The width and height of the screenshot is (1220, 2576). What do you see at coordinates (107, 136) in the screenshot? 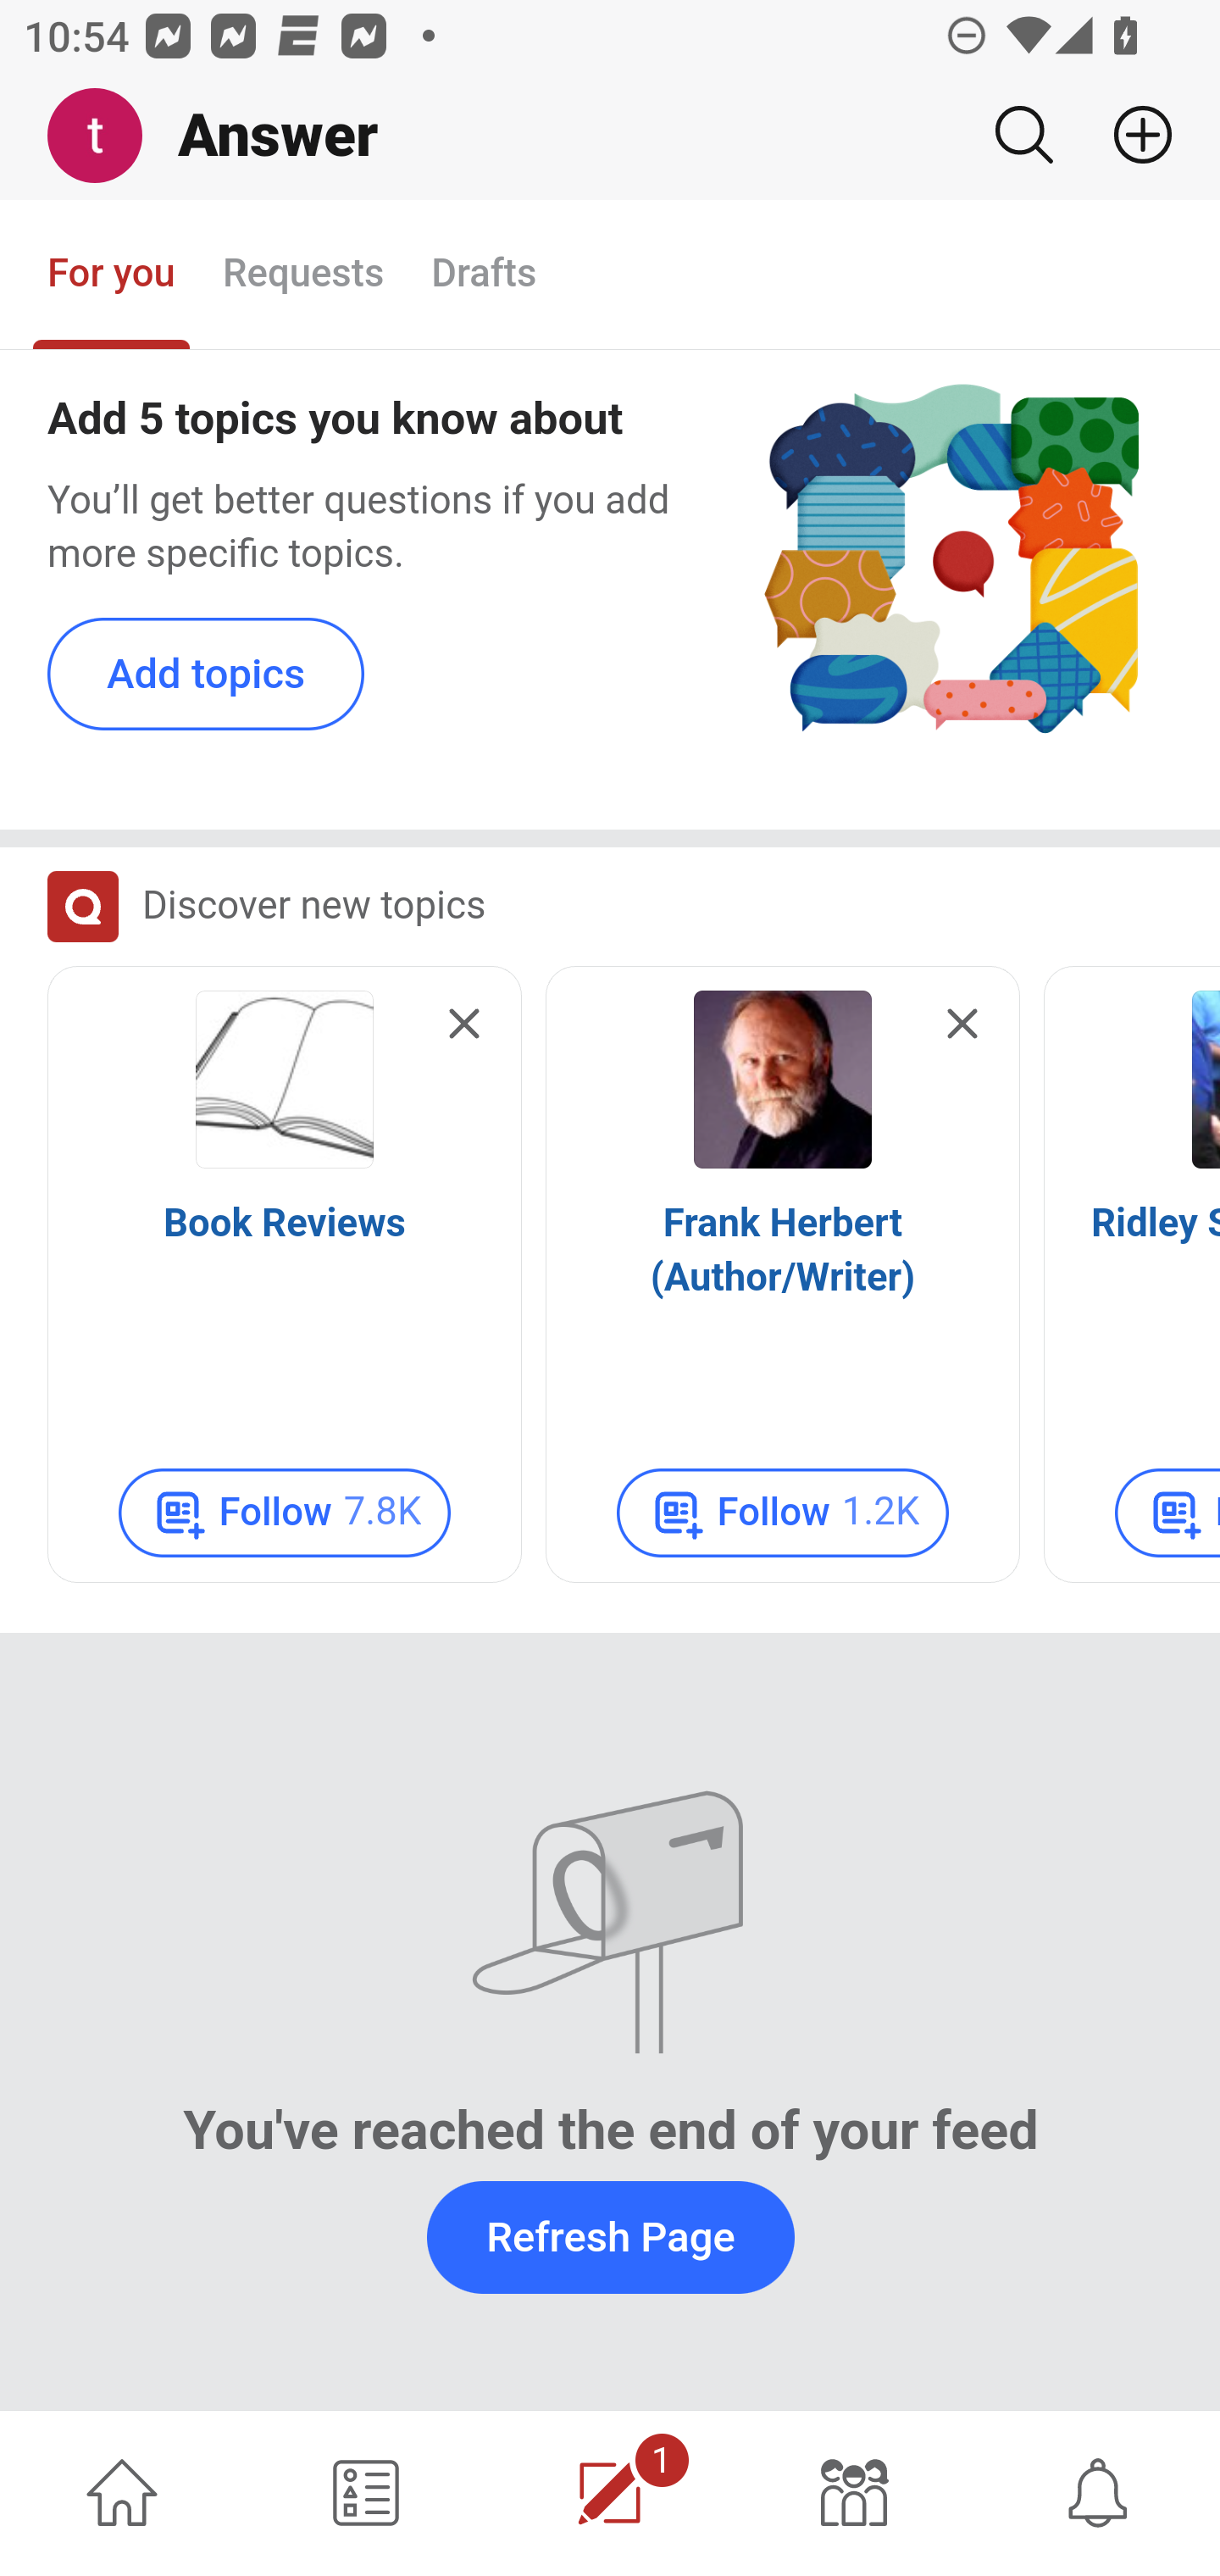
I see `Me` at bounding box center [107, 136].